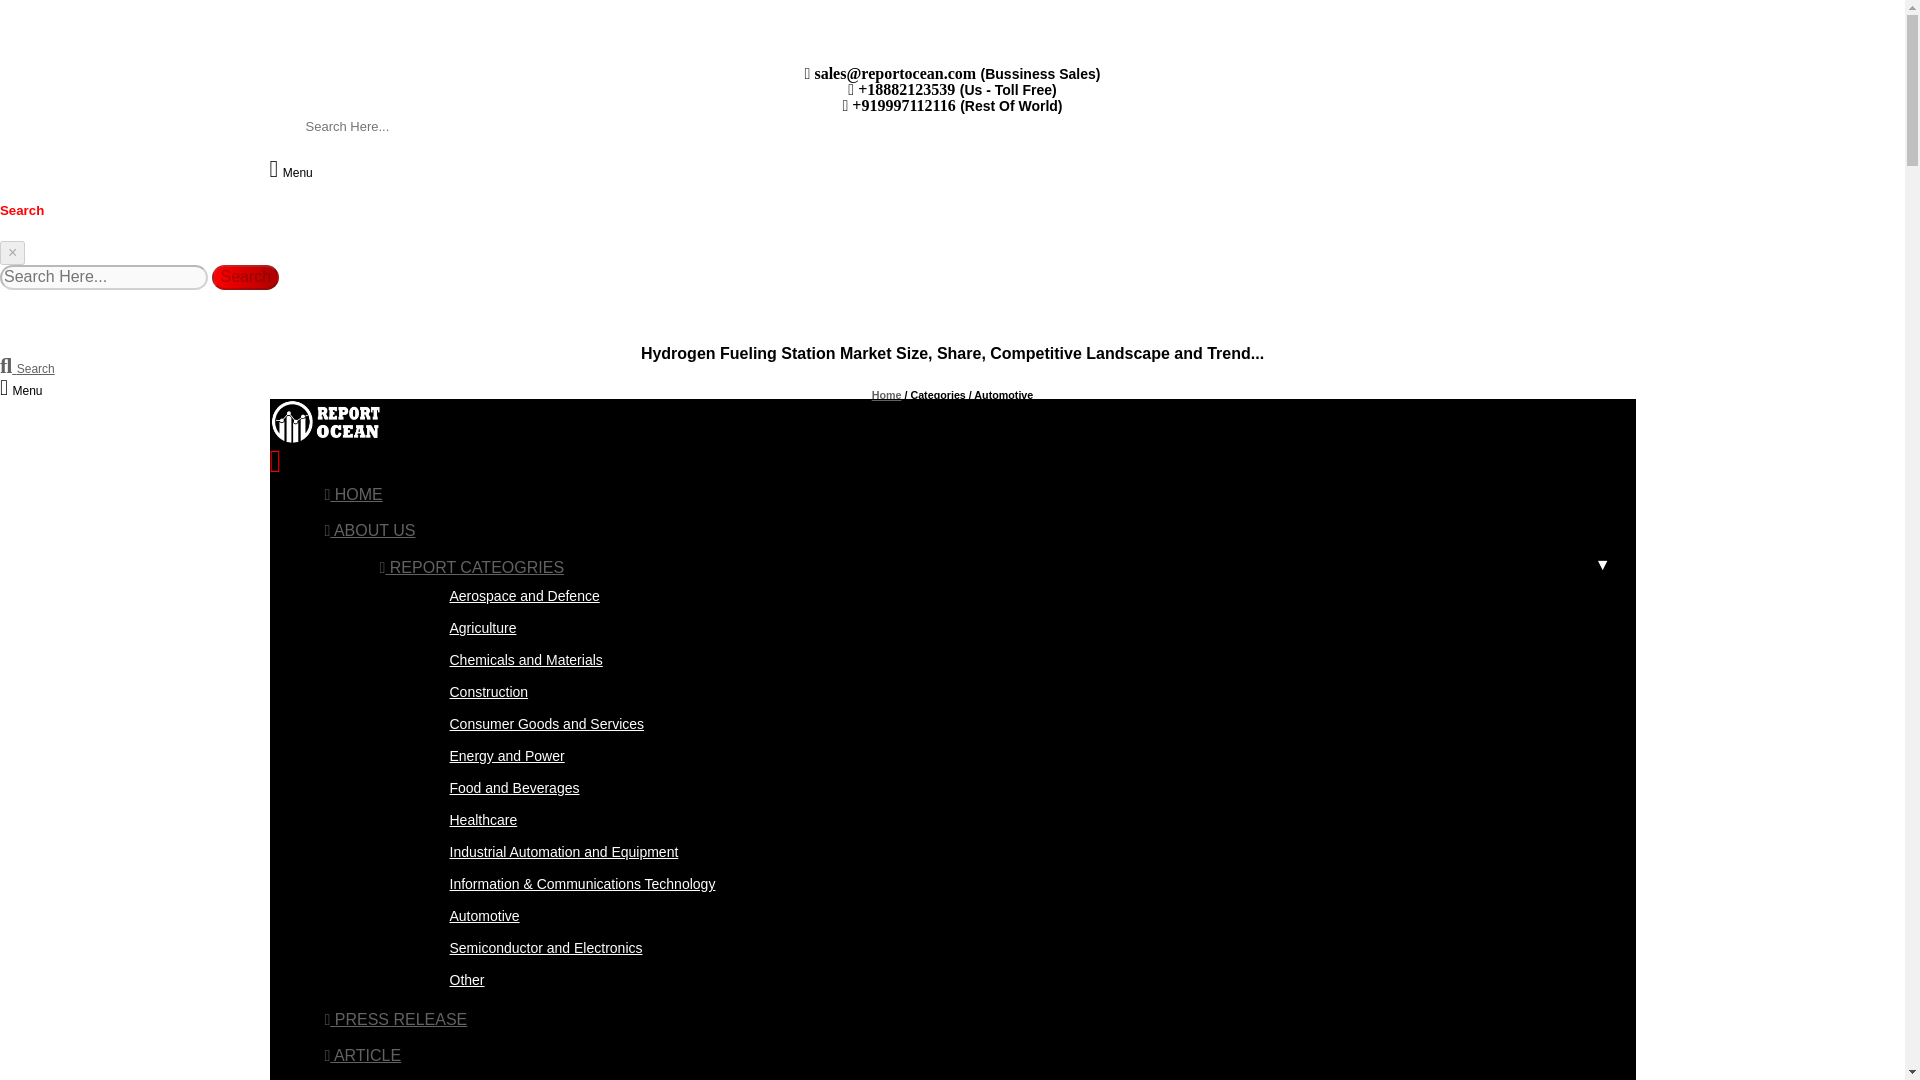 The width and height of the screenshot is (1920, 1080). I want to click on Food and Beverages, so click(506, 787).